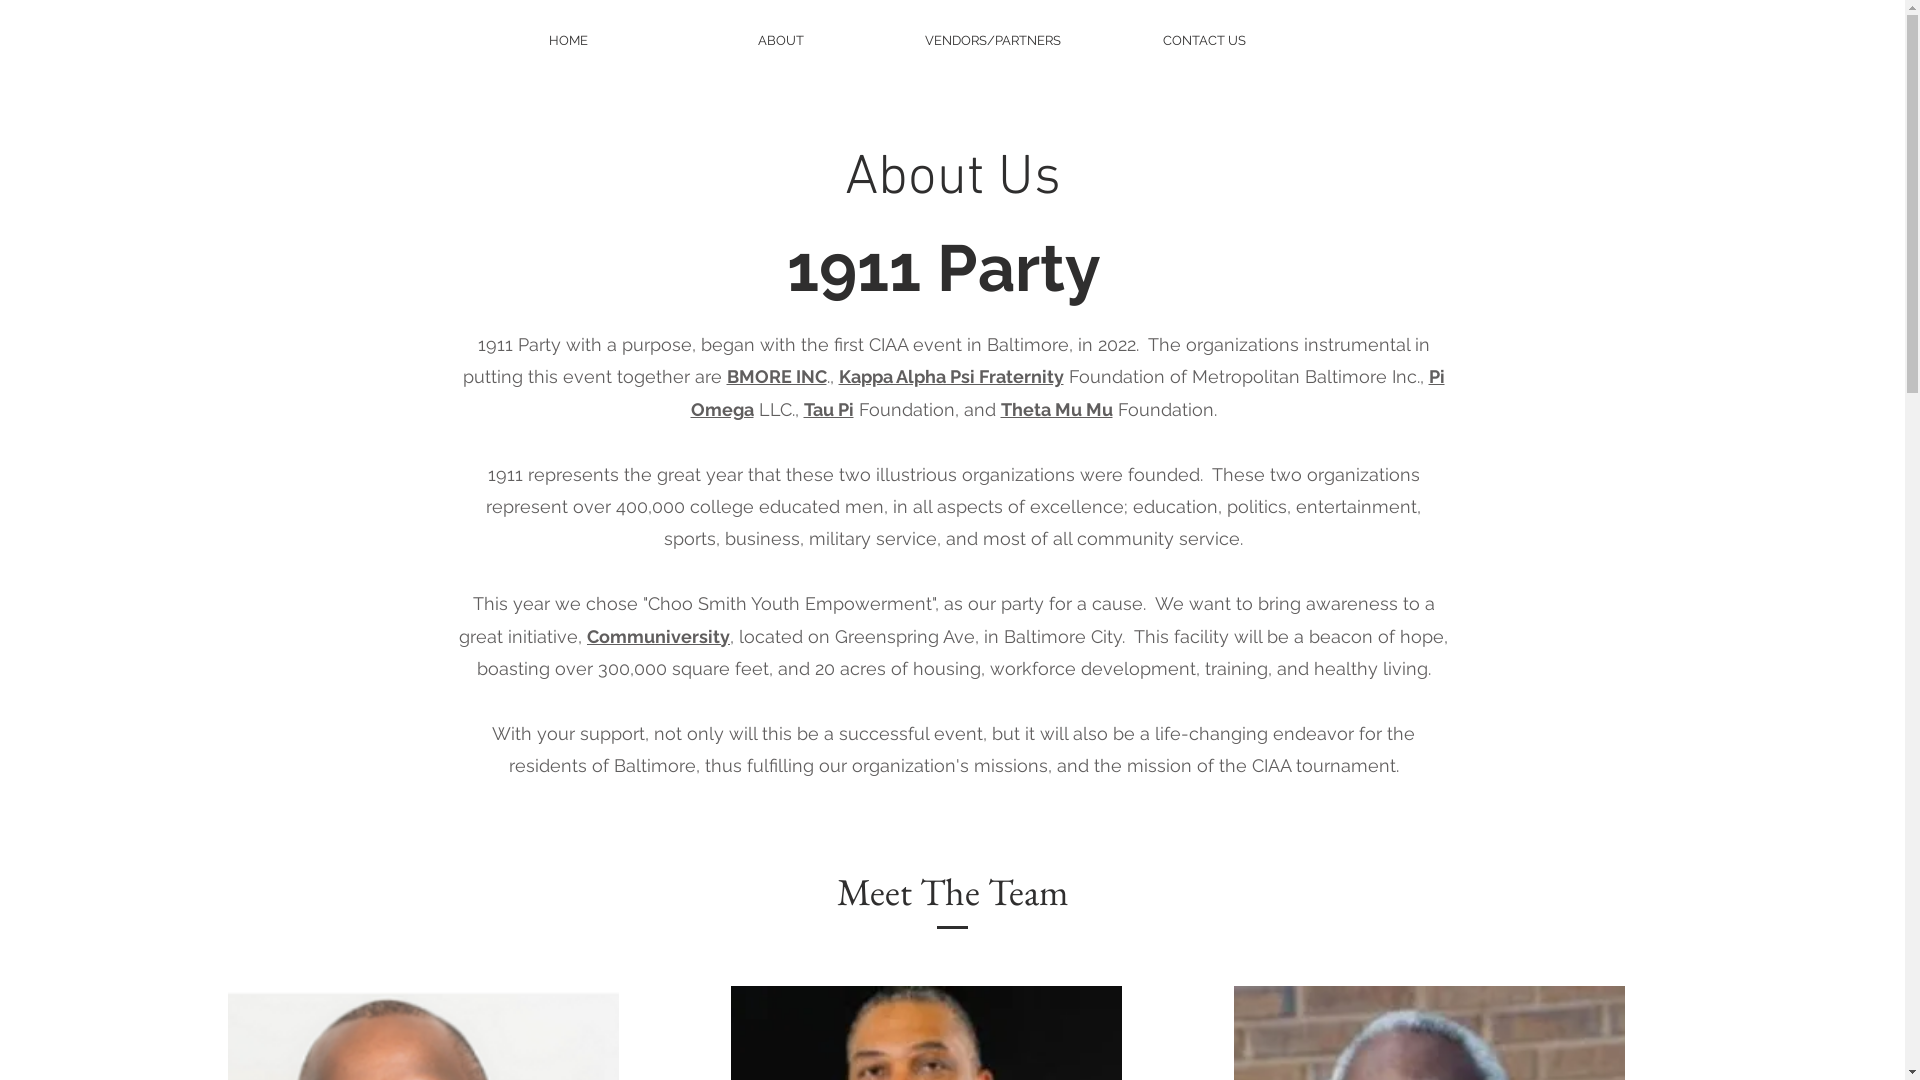 Image resolution: width=1920 pixels, height=1080 pixels. I want to click on Kappa Alpha Psi Fraternity, so click(950, 376).